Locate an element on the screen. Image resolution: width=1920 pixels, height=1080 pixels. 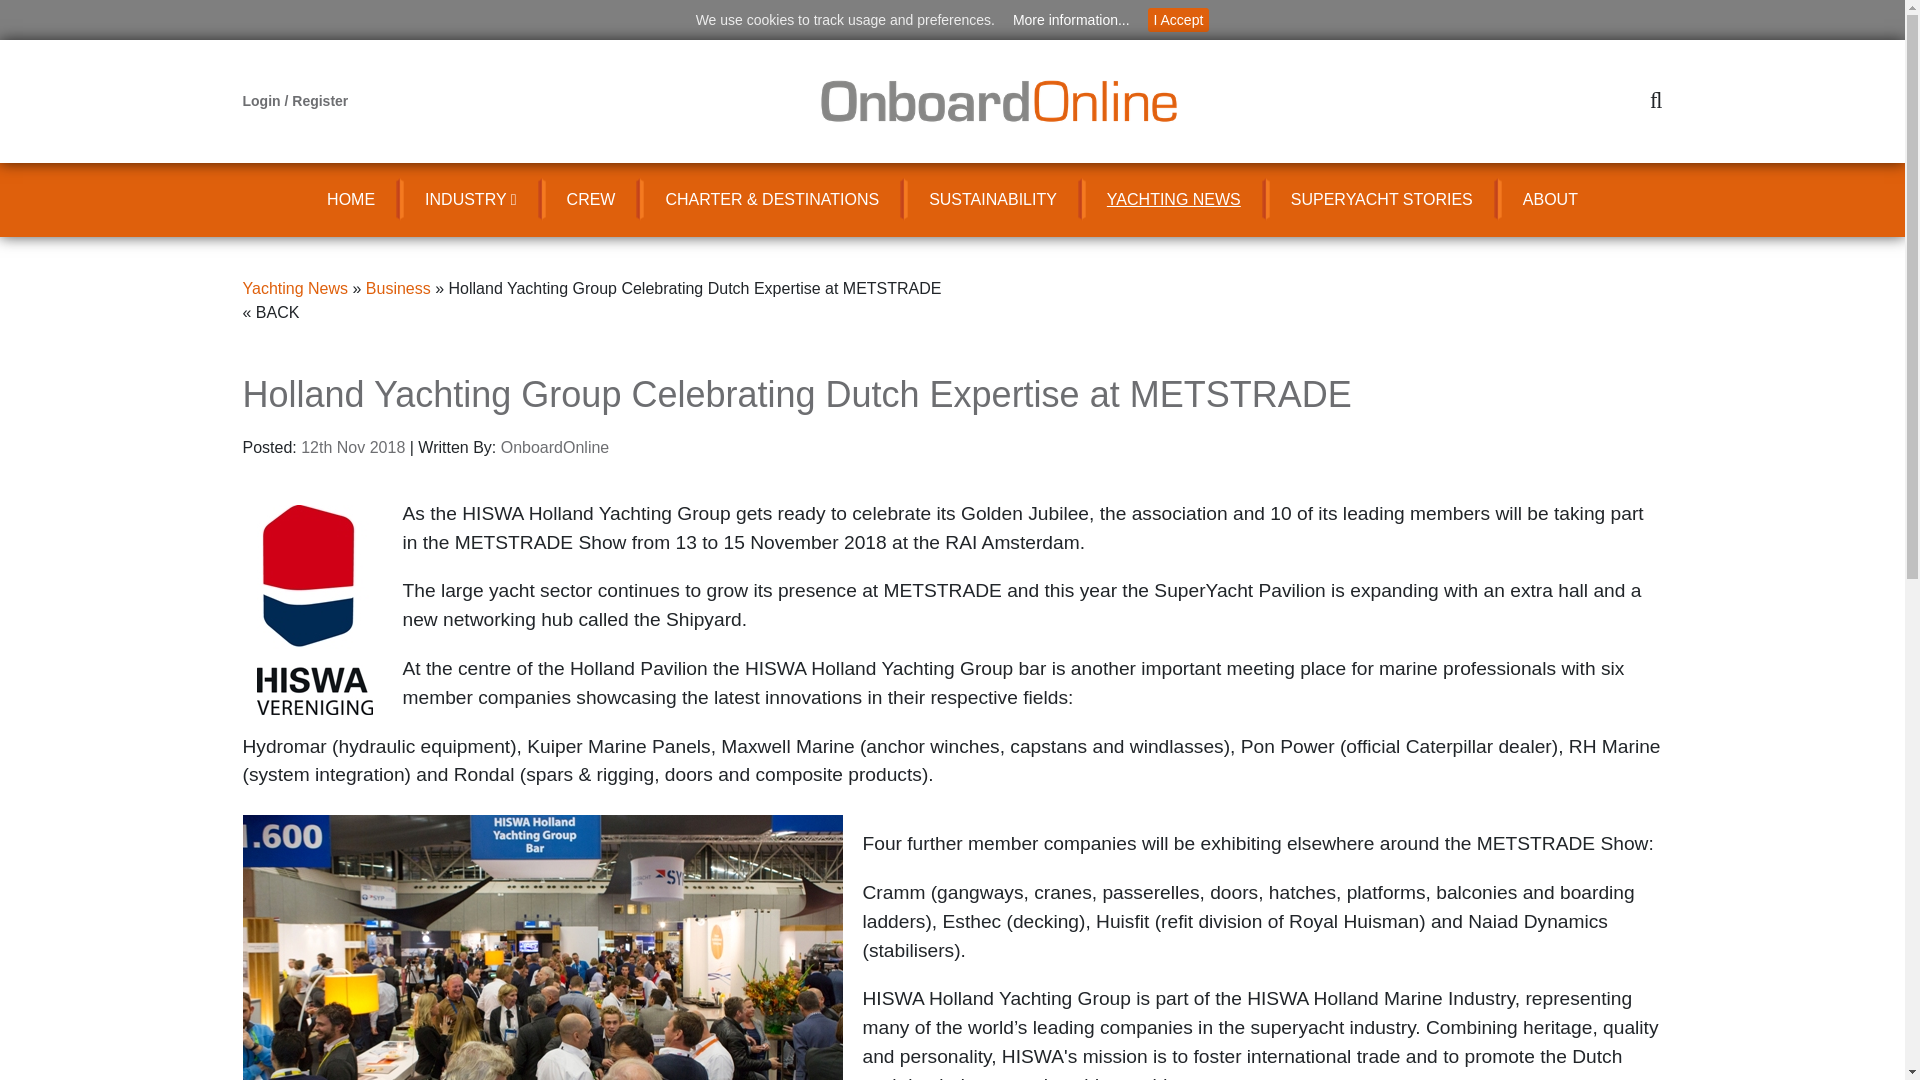
I Accept is located at coordinates (1178, 20).